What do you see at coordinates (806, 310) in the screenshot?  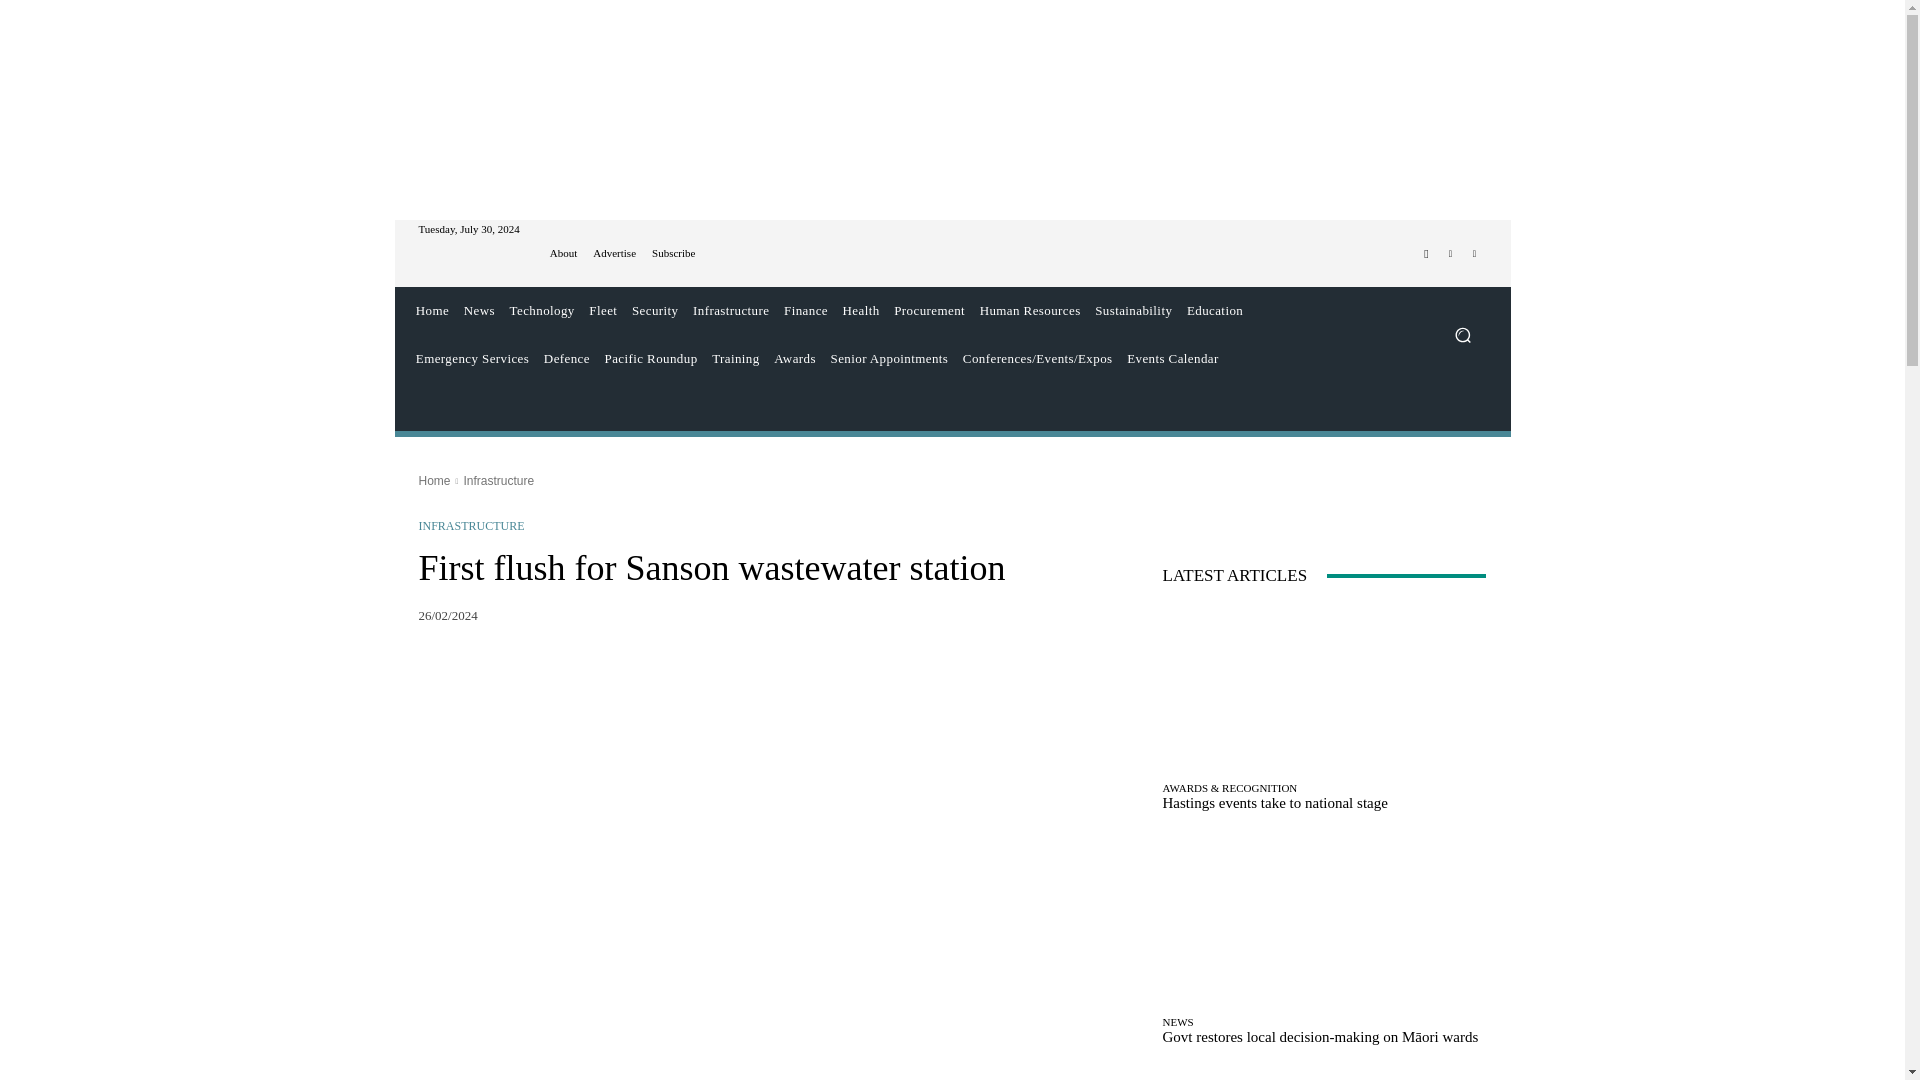 I see `Finance` at bounding box center [806, 310].